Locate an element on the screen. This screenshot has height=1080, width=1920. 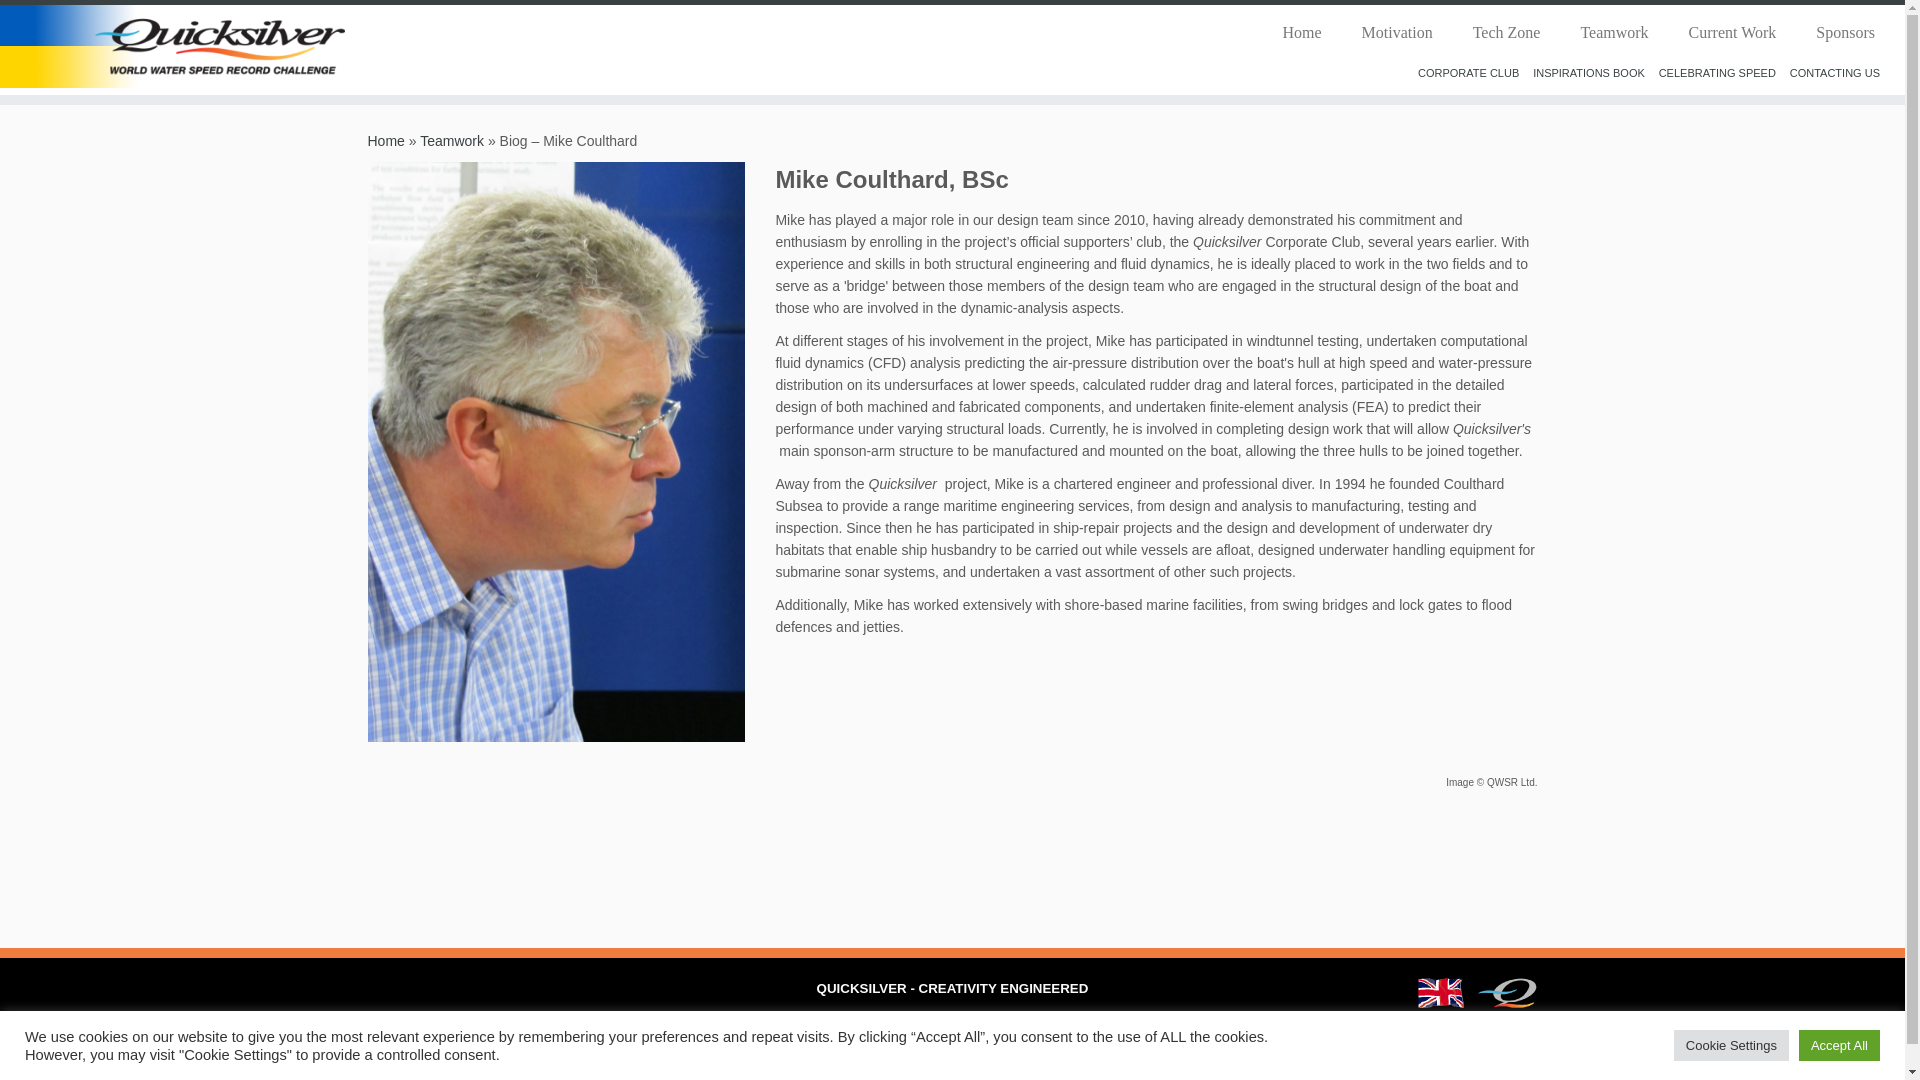
Current Work is located at coordinates (1732, 32).